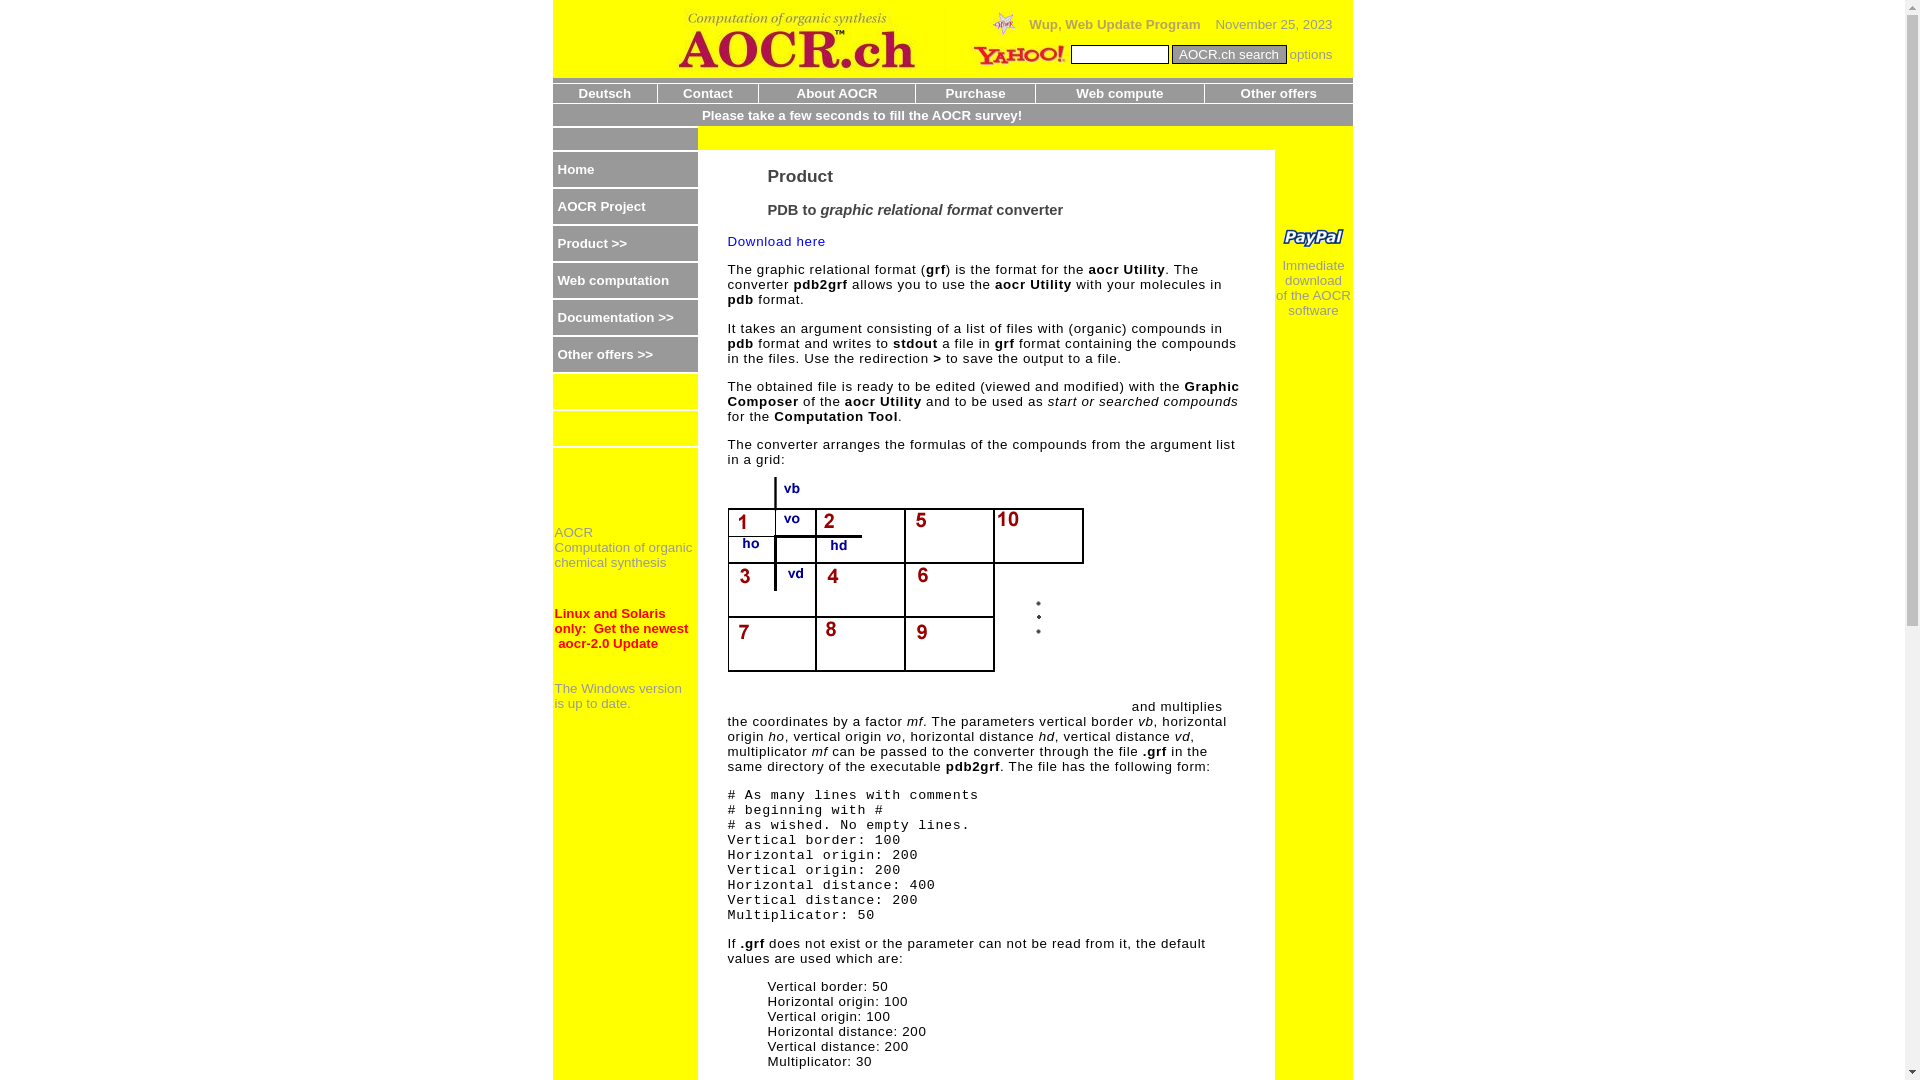  I want to click on Wup, Web Update Program, so click(1094, 24).